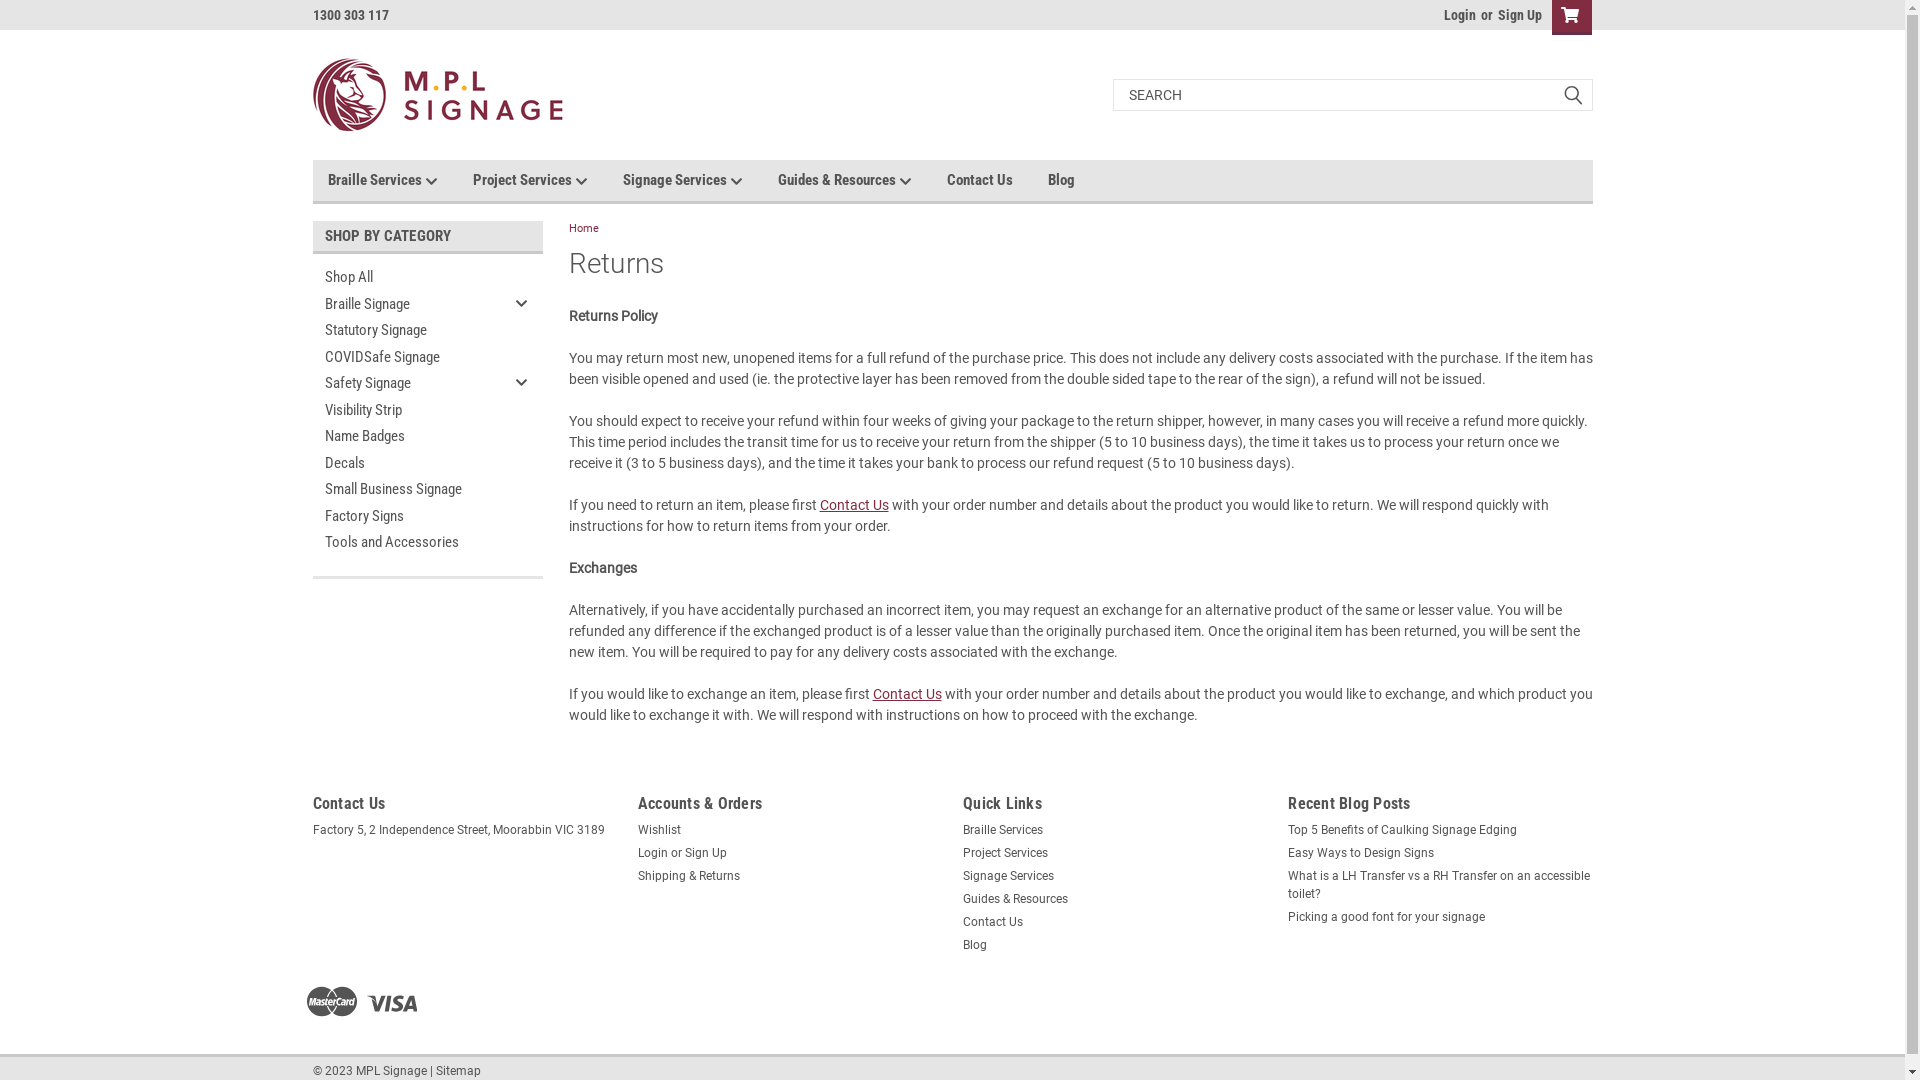 The height and width of the screenshot is (1080, 1920). Describe the element at coordinates (410, 464) in the screenshot. I see `Decals` at that location.